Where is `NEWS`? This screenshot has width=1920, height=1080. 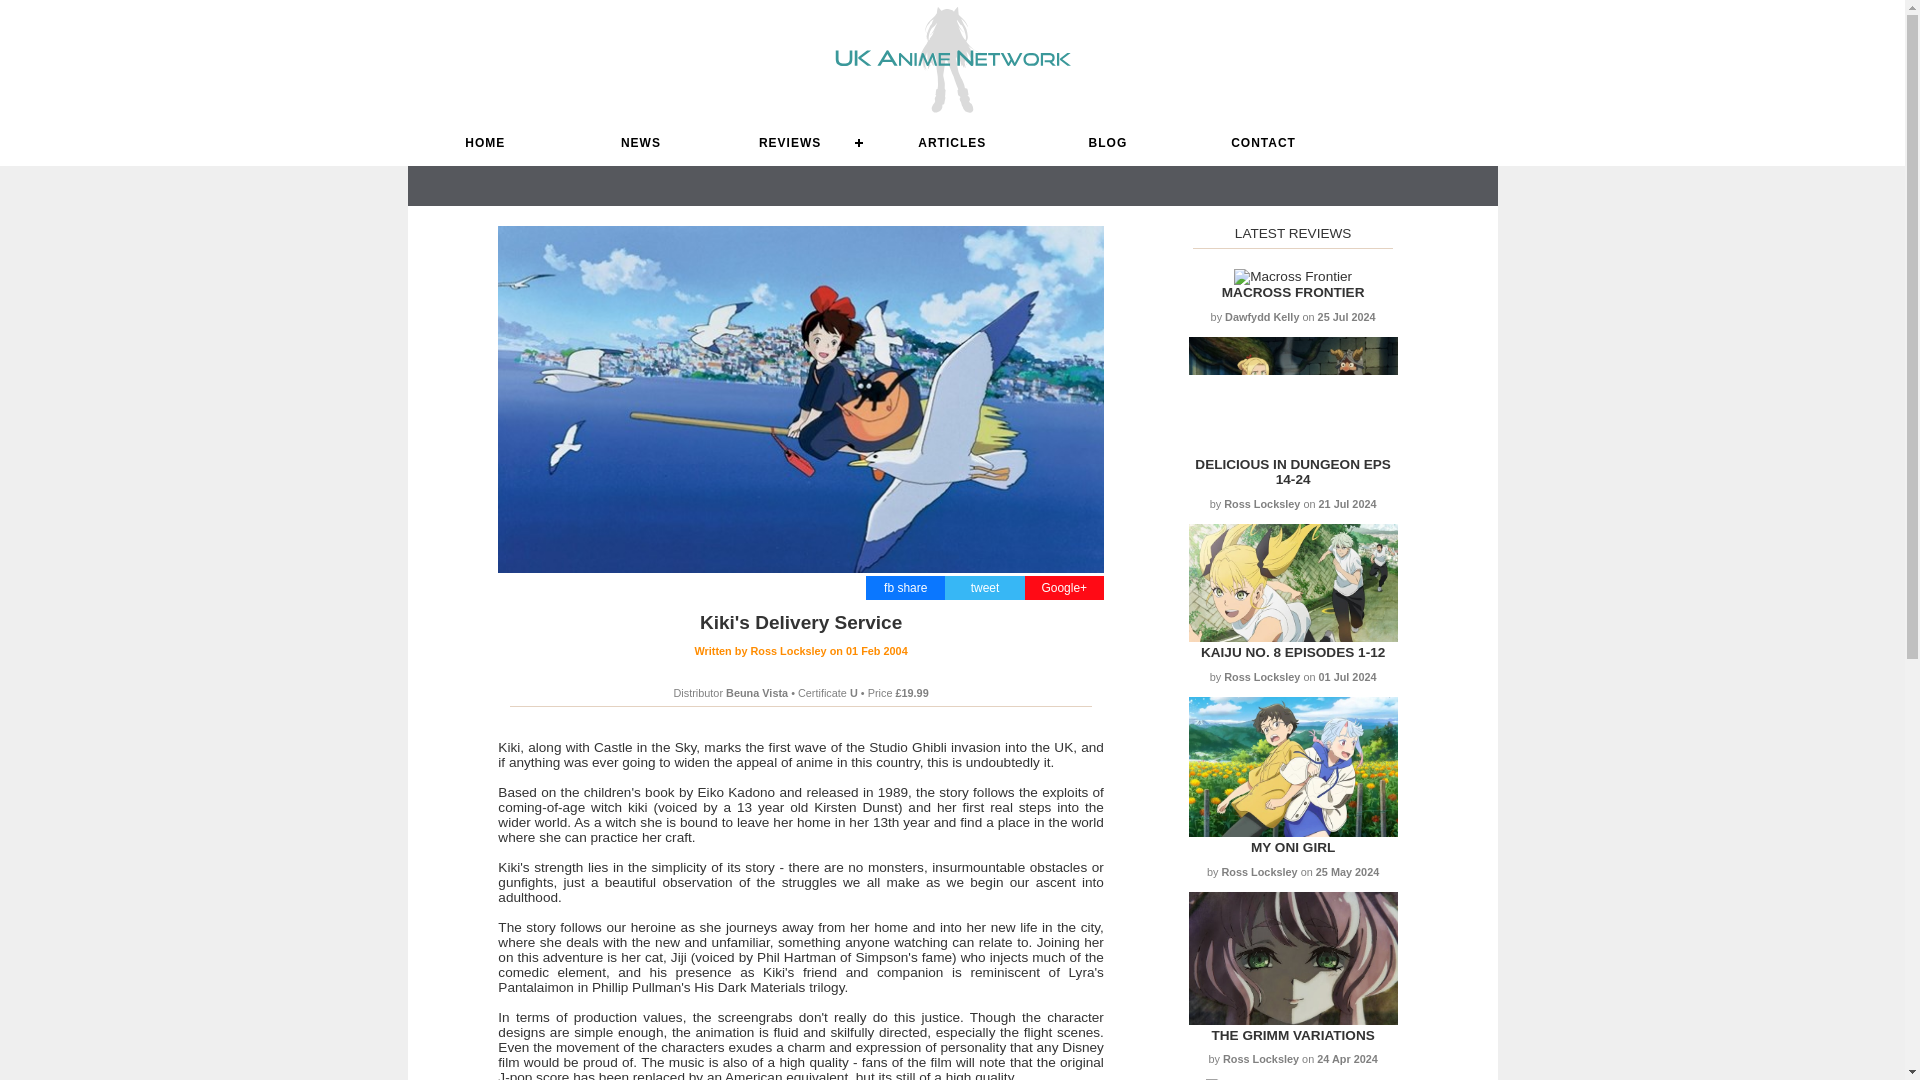 NEWS is located at coordinates (640, 142).